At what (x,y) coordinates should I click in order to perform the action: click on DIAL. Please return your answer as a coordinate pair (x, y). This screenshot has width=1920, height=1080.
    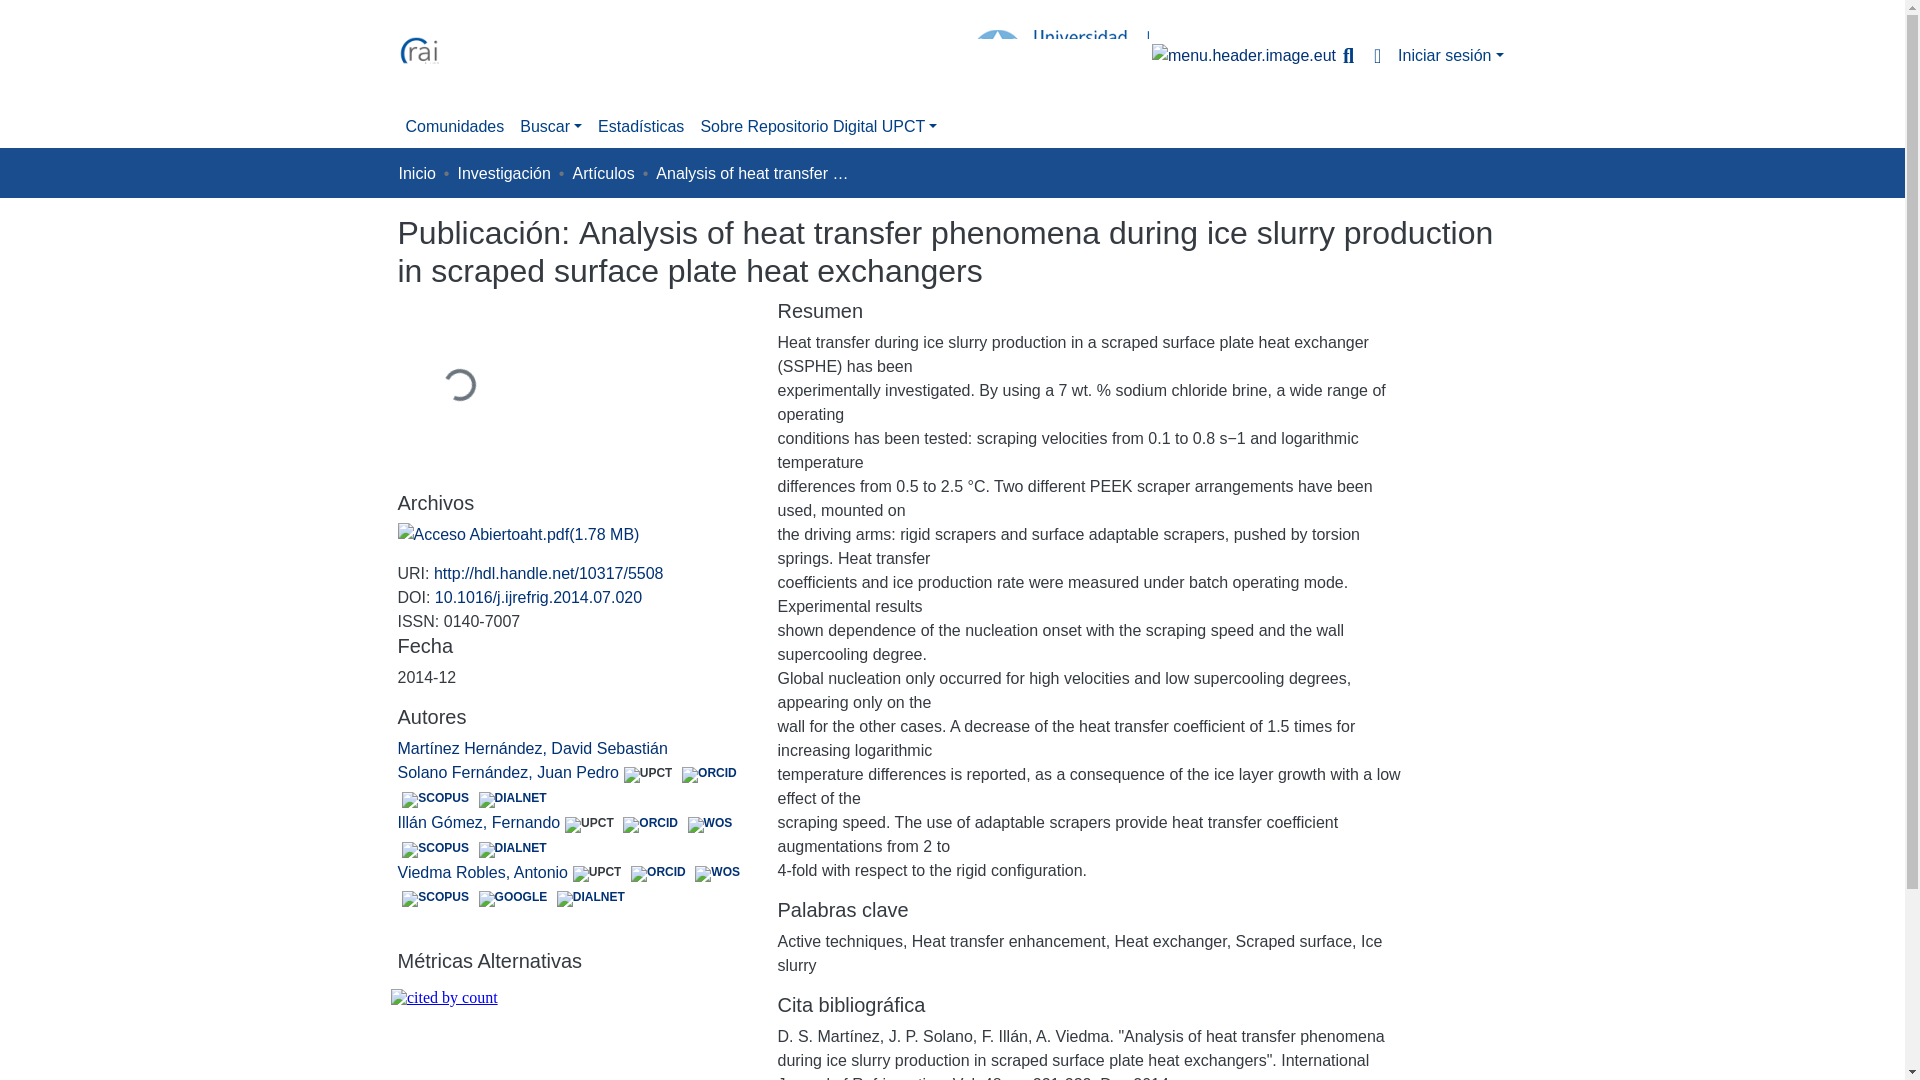
    Looking at the image, I should click on (513, 850).